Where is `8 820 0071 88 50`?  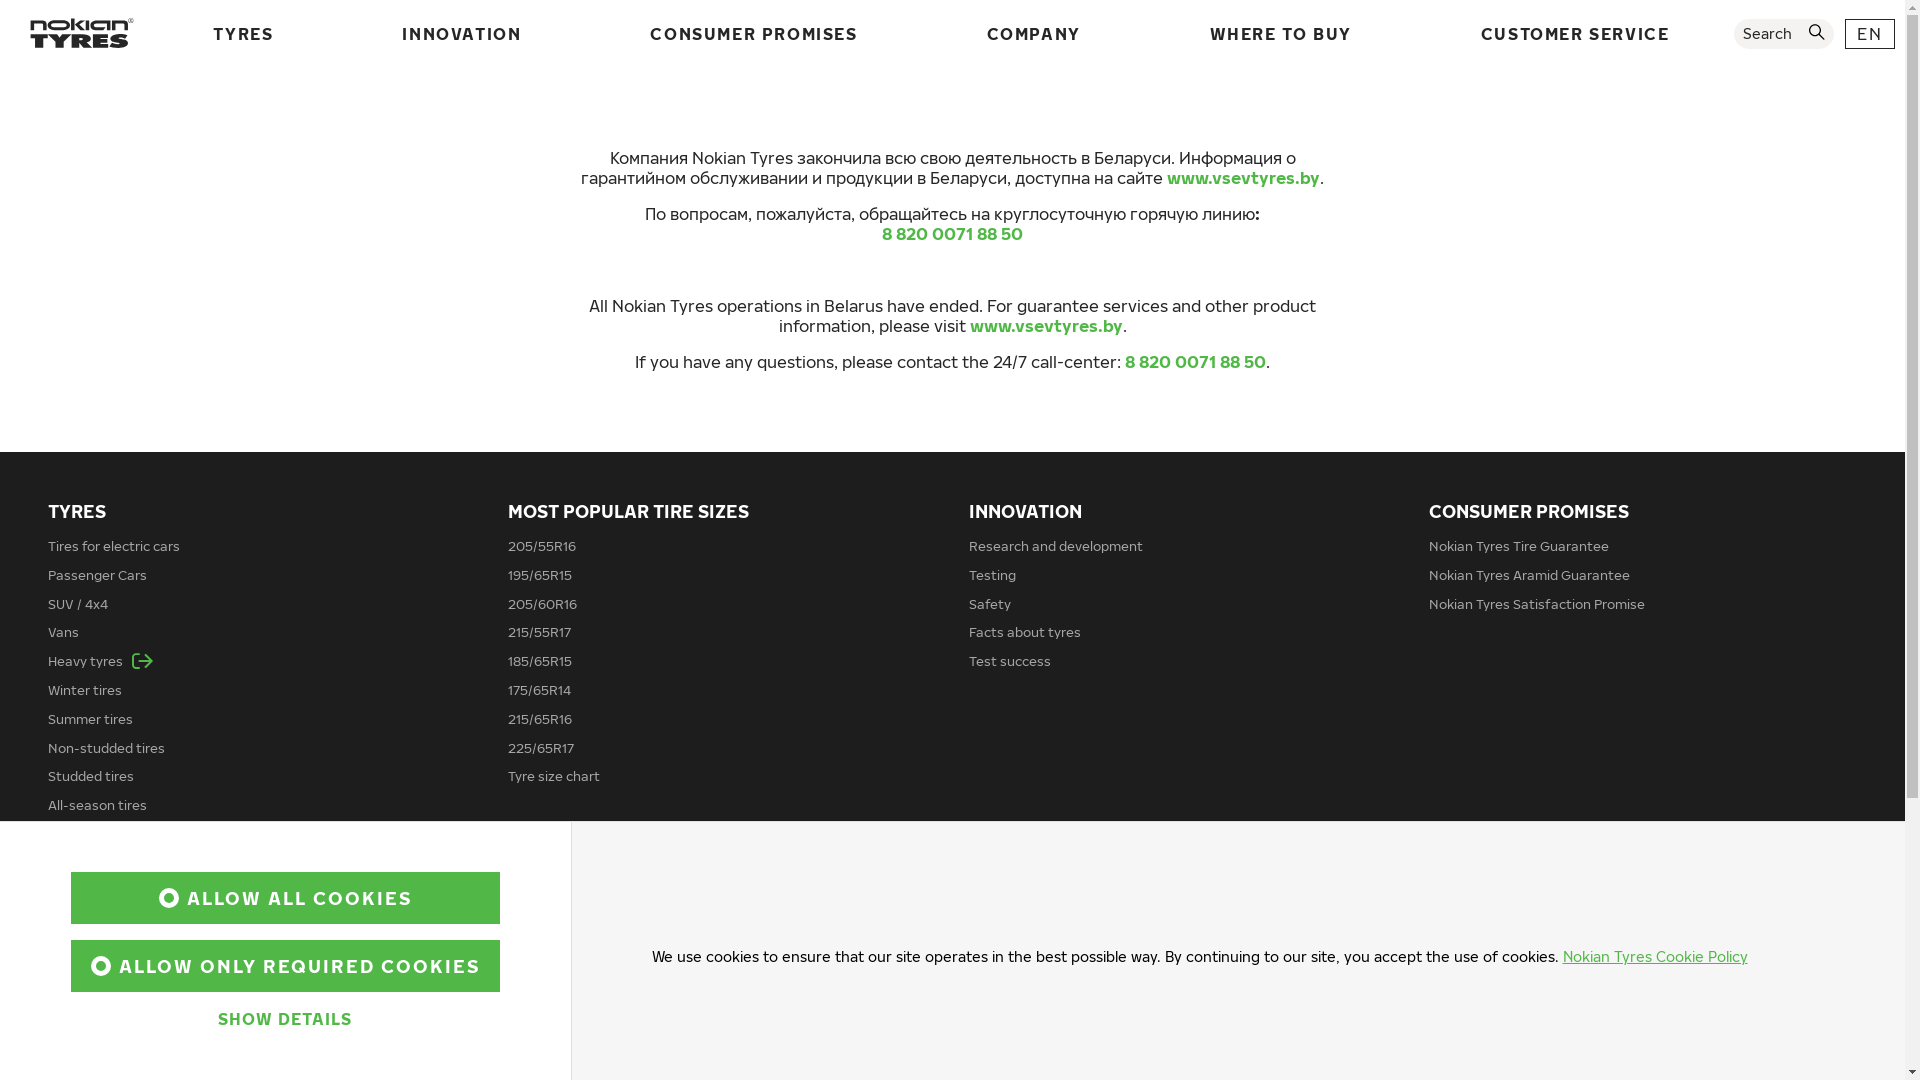
8 820 0071 88 50 is located at coordinates (1196, 362).